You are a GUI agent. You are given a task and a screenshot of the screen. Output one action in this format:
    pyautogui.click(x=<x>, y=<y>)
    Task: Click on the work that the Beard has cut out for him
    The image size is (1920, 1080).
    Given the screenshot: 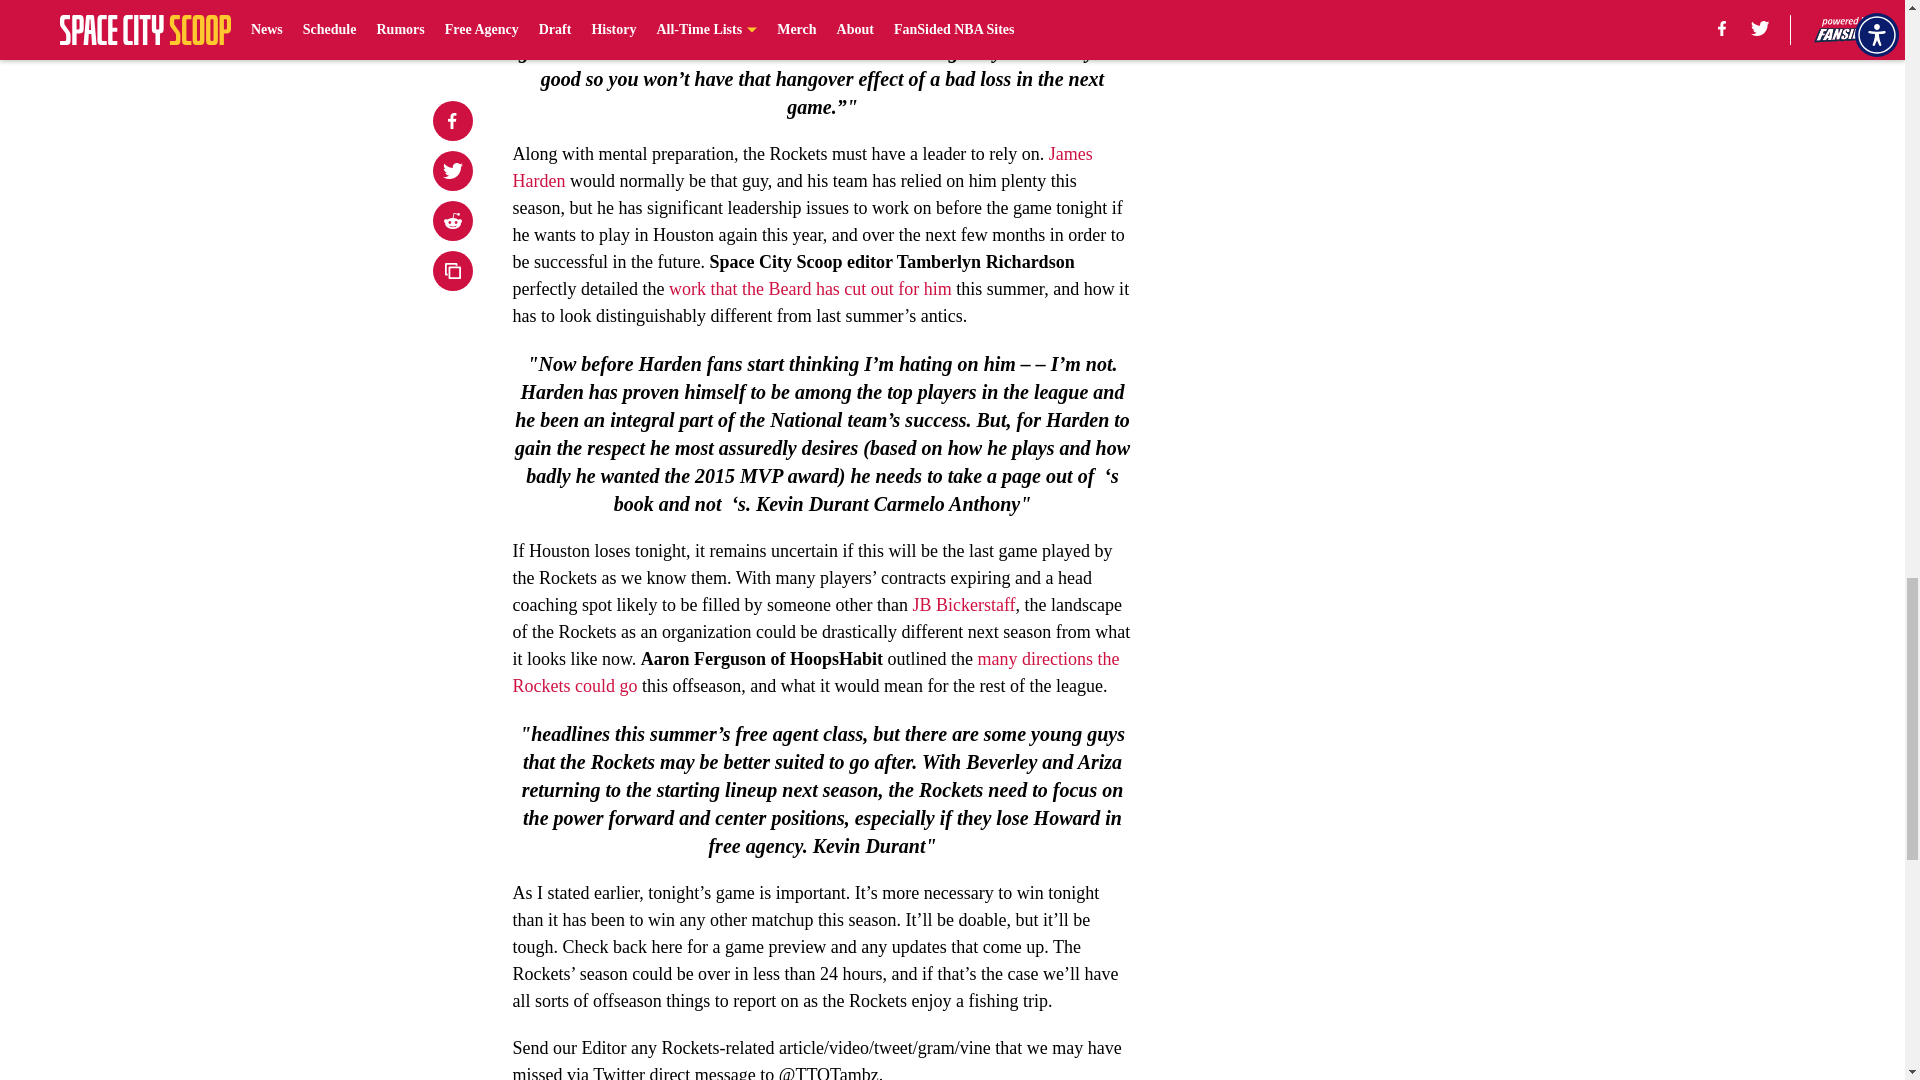 What is the action you would take?
    pyautogui.click(x=810, y=288)
    